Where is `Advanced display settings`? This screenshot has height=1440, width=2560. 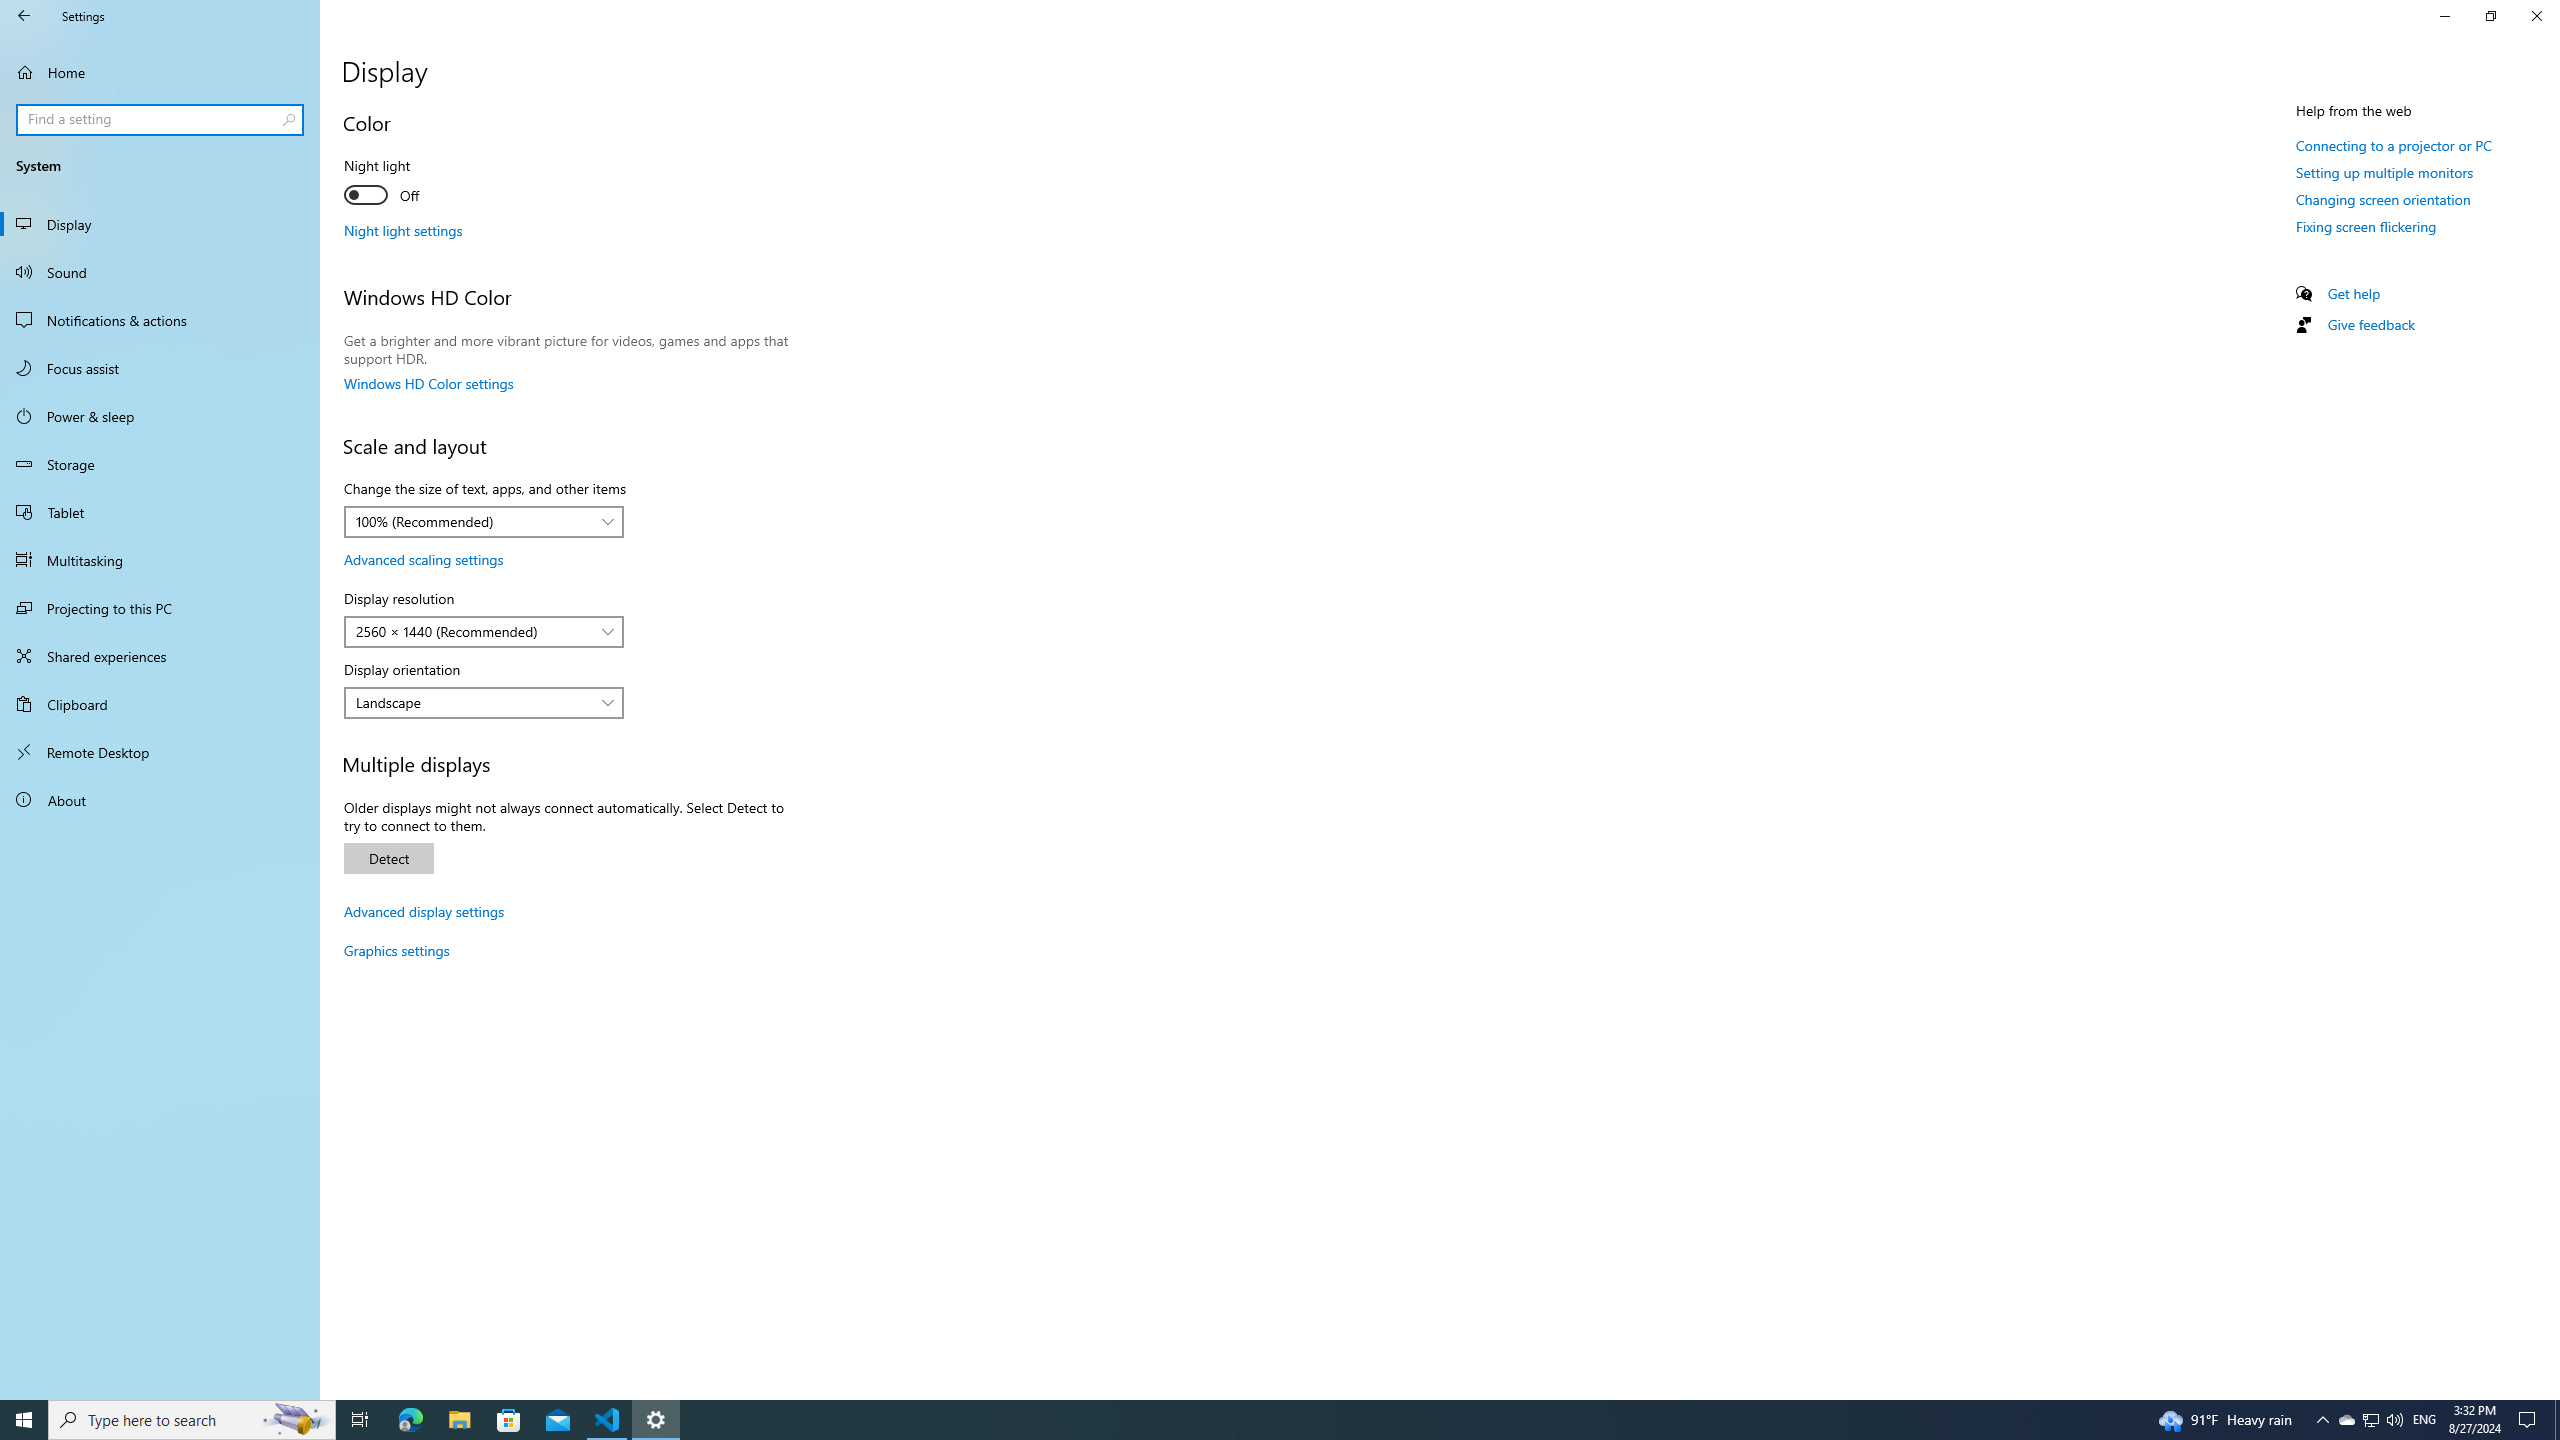 Advanced display settings is located at coordinates (424, 911).